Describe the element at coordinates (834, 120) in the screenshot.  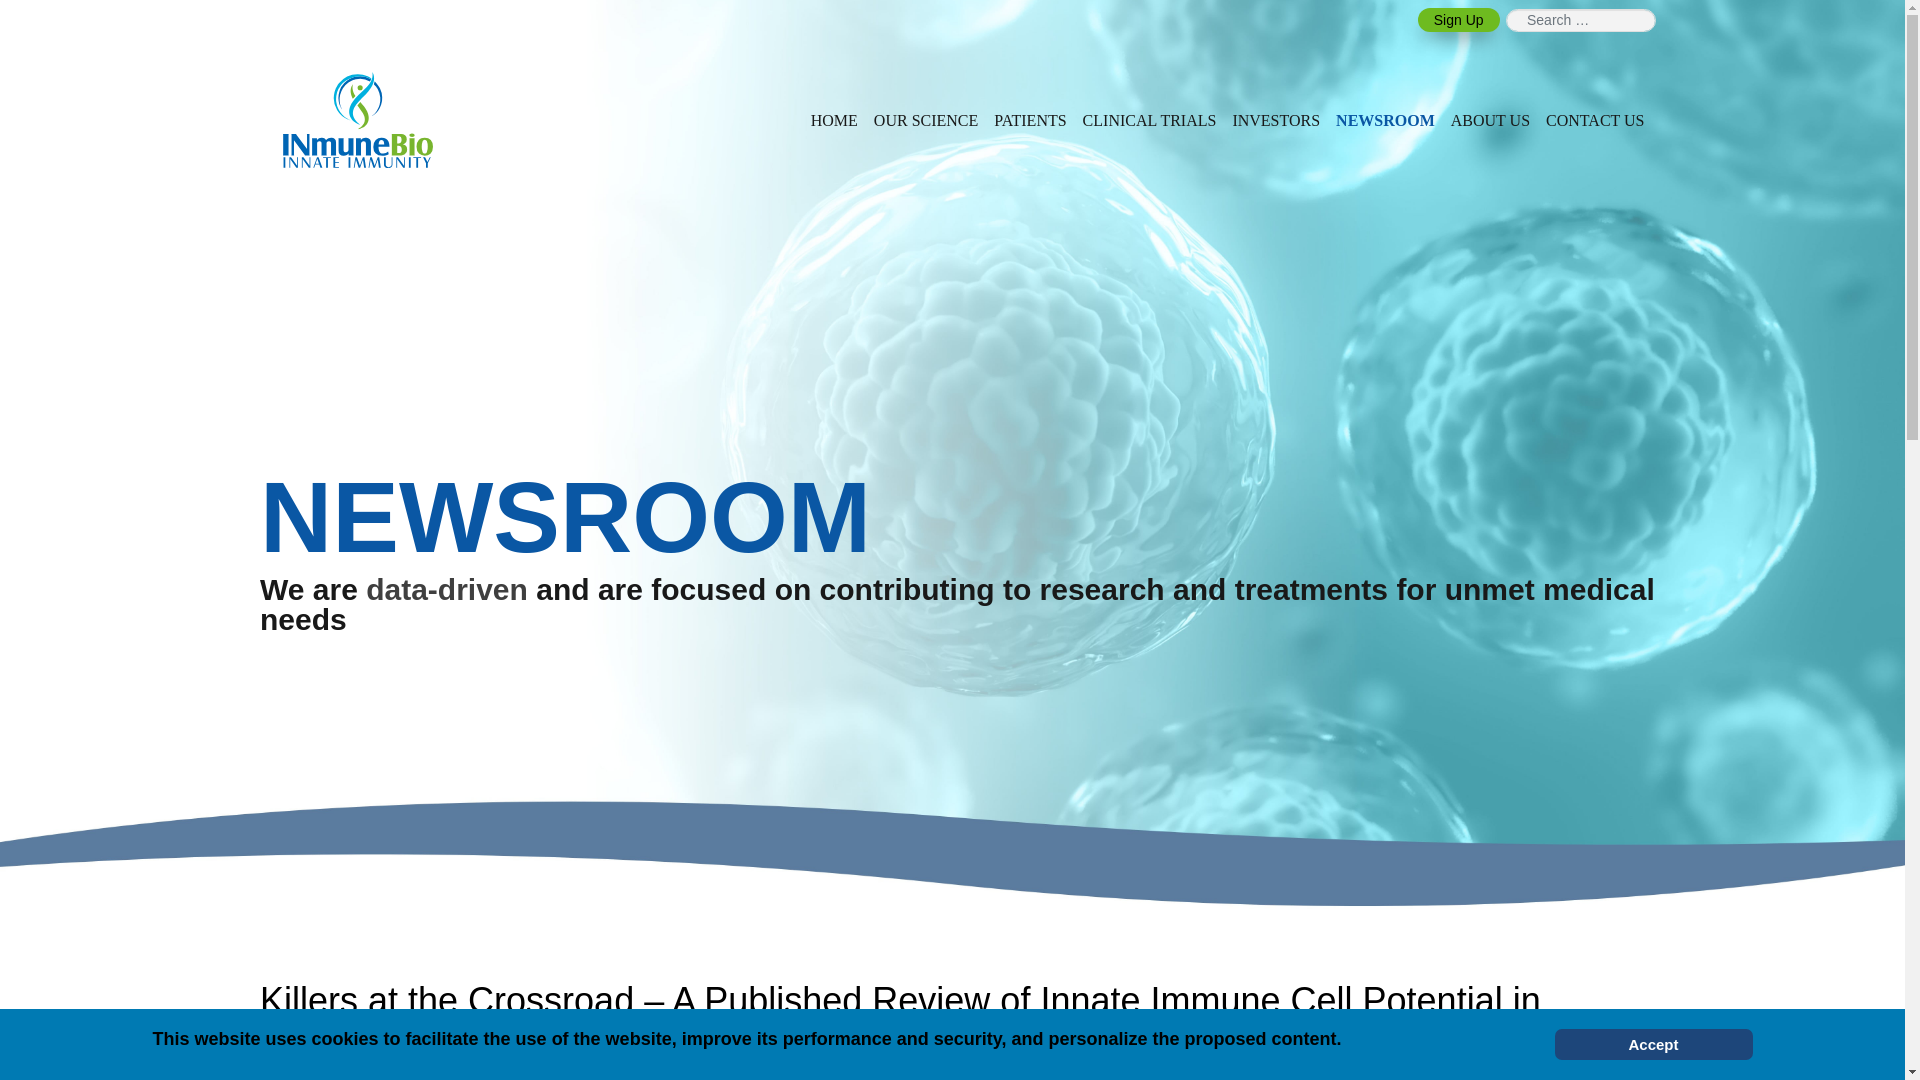
I see `HOME` at that location.